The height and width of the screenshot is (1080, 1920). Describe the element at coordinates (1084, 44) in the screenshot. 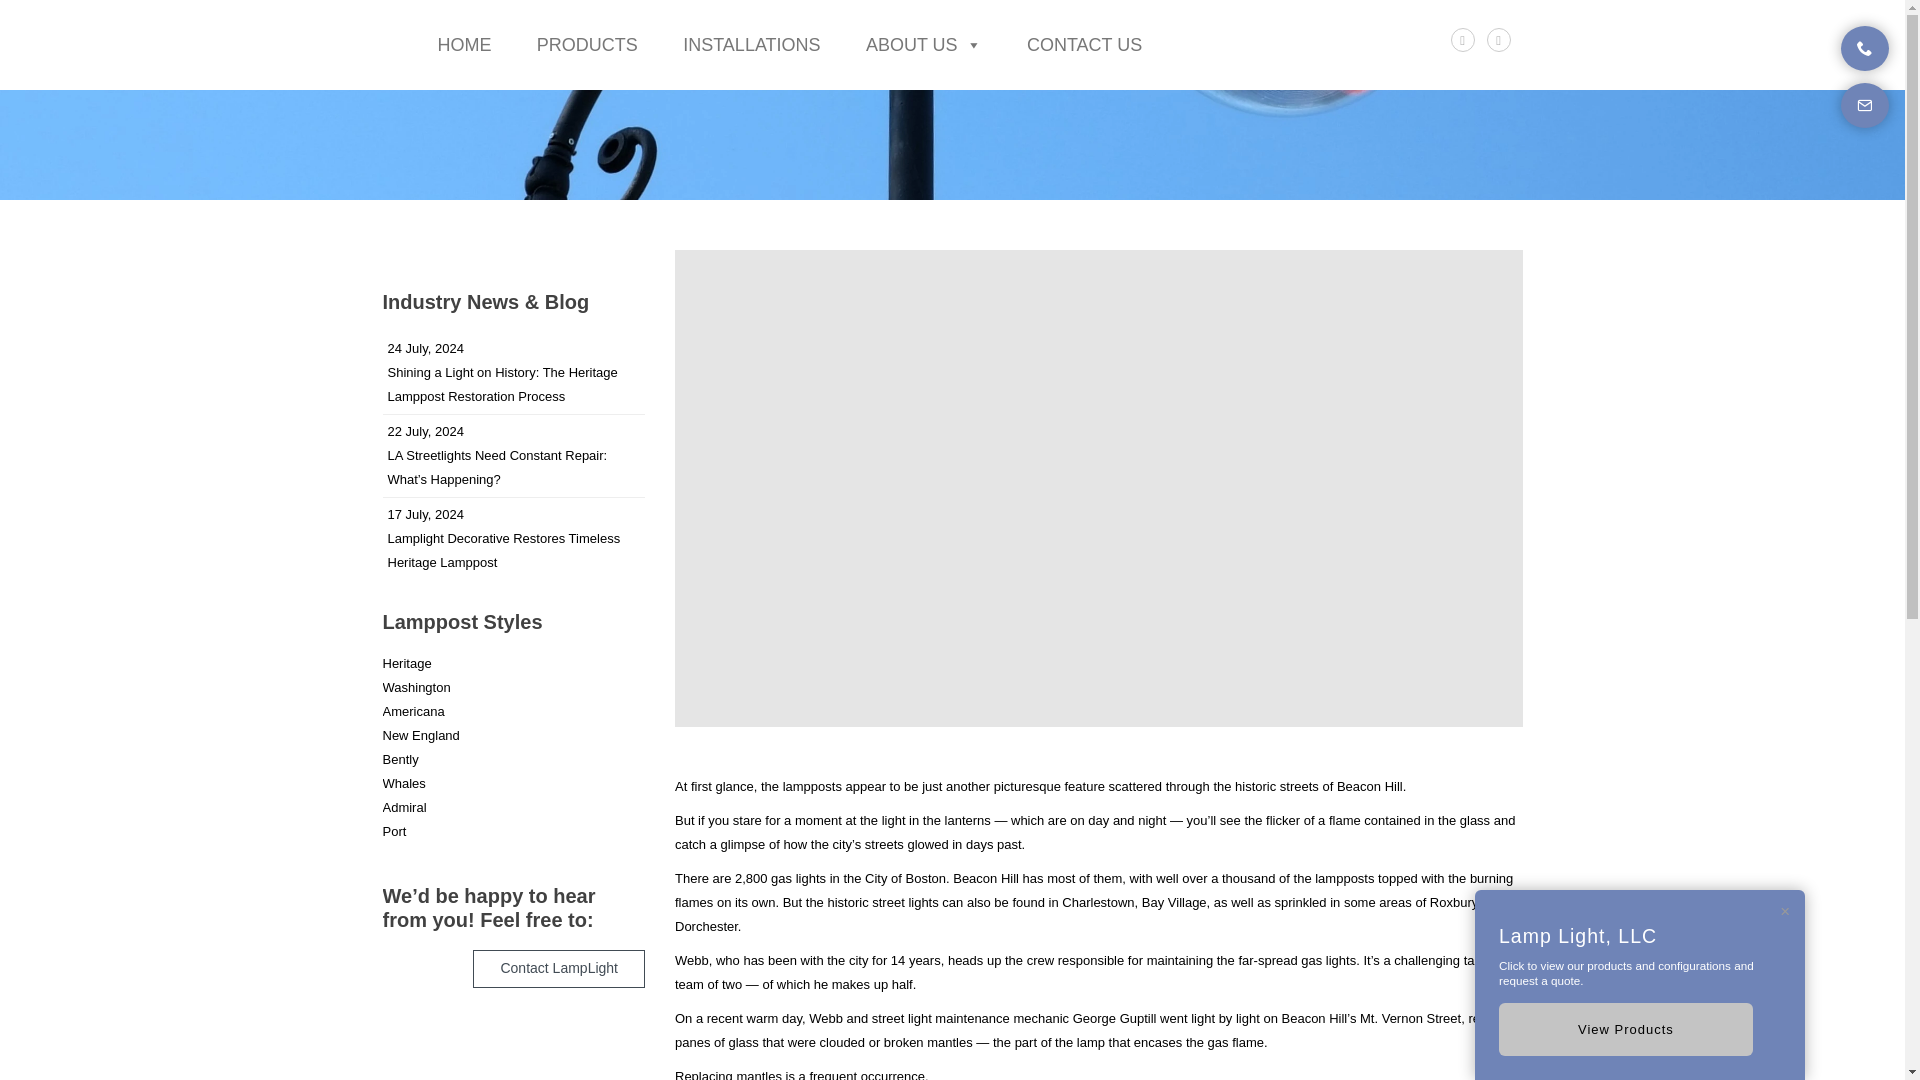

I see `CONTACT US` at that location.